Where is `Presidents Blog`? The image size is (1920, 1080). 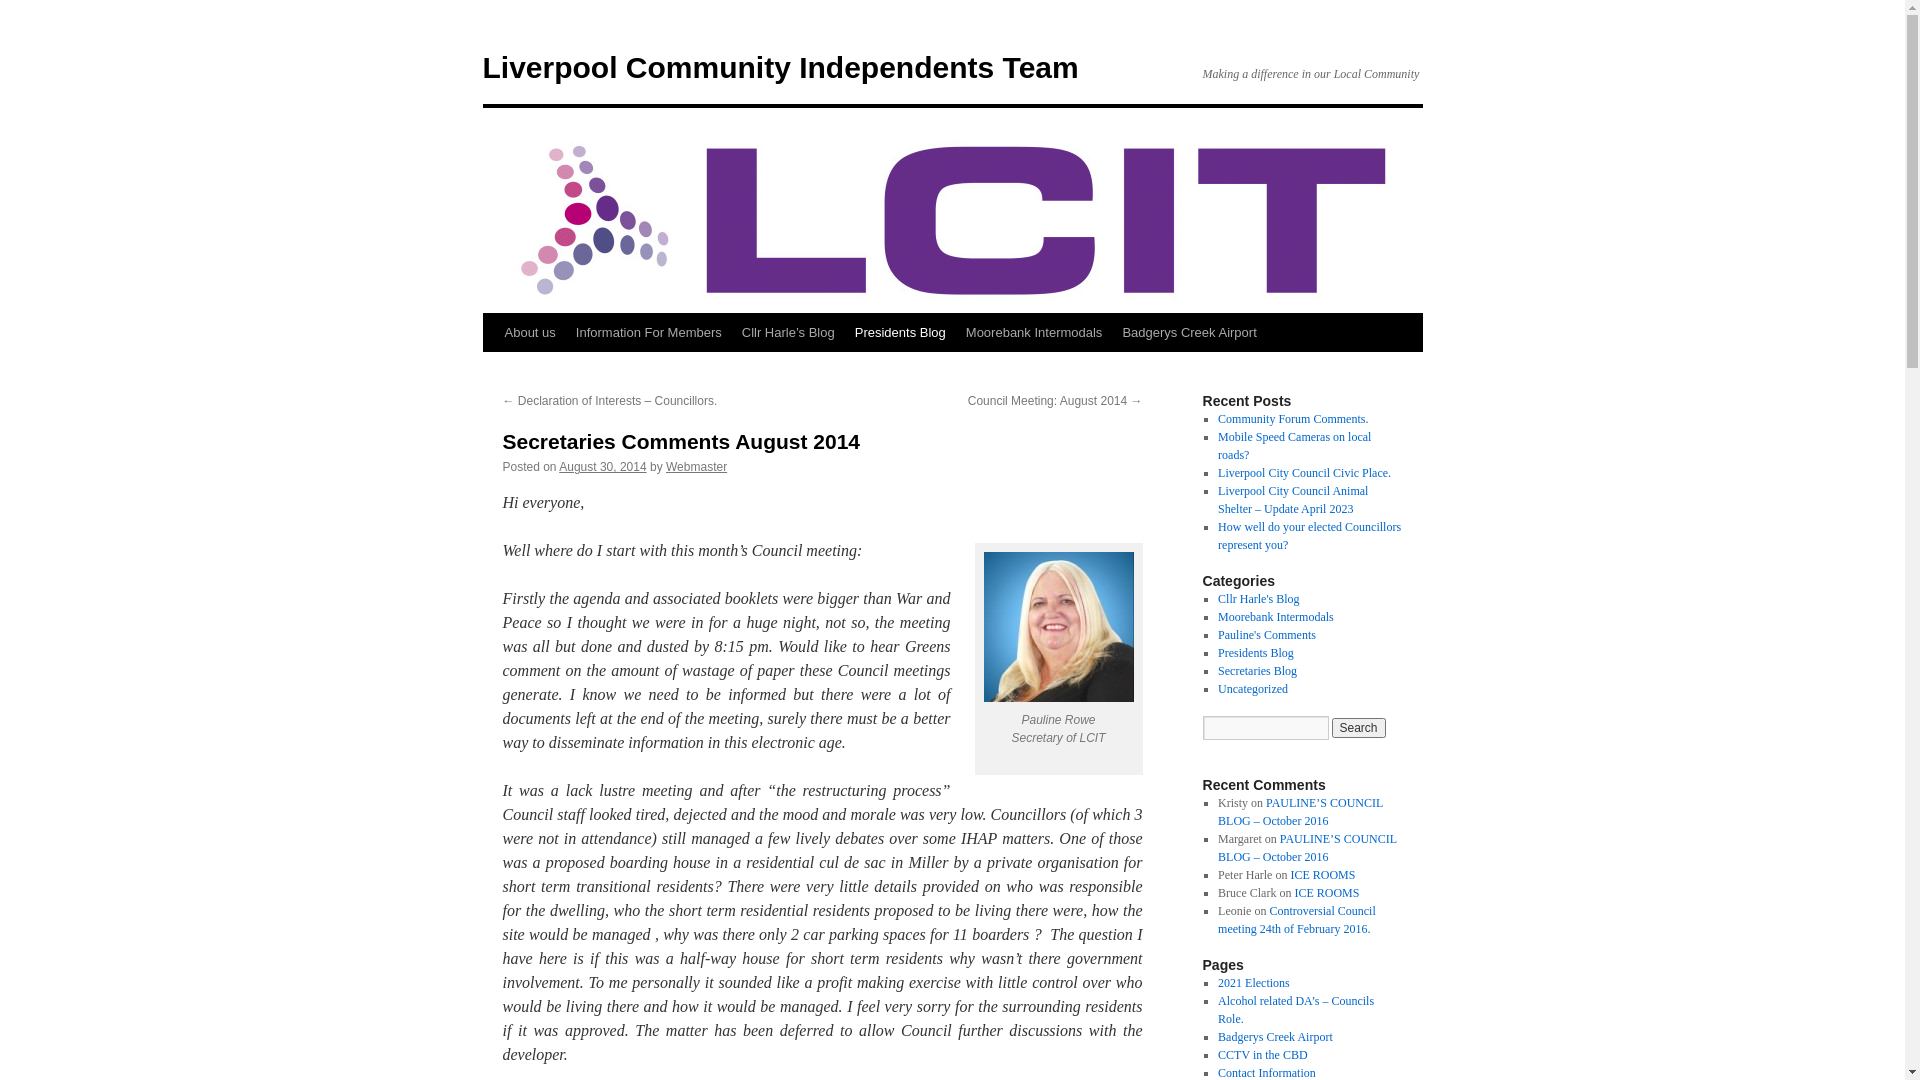
Presidents Blog is located at coordinates (1256, 653).